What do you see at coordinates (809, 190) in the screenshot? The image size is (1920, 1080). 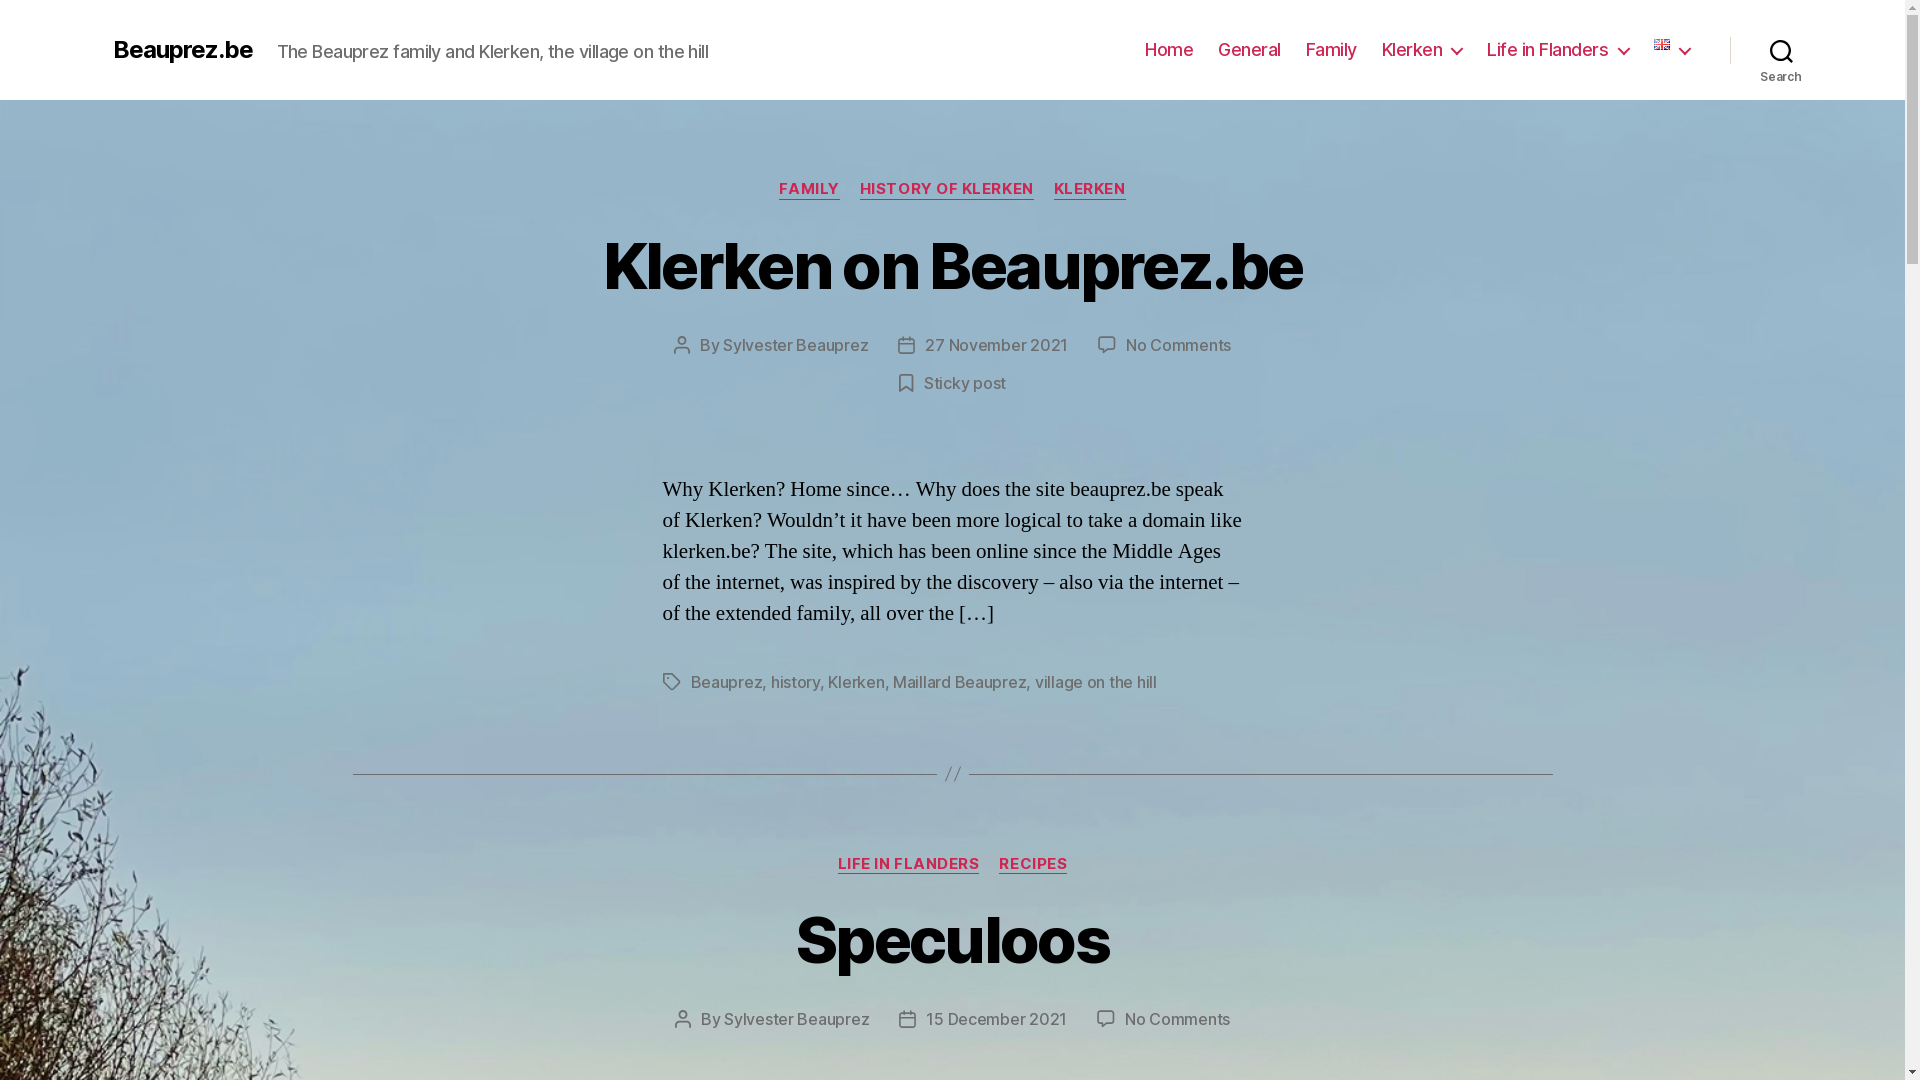 I see `FAMILY` at bounding box center [809, 190].